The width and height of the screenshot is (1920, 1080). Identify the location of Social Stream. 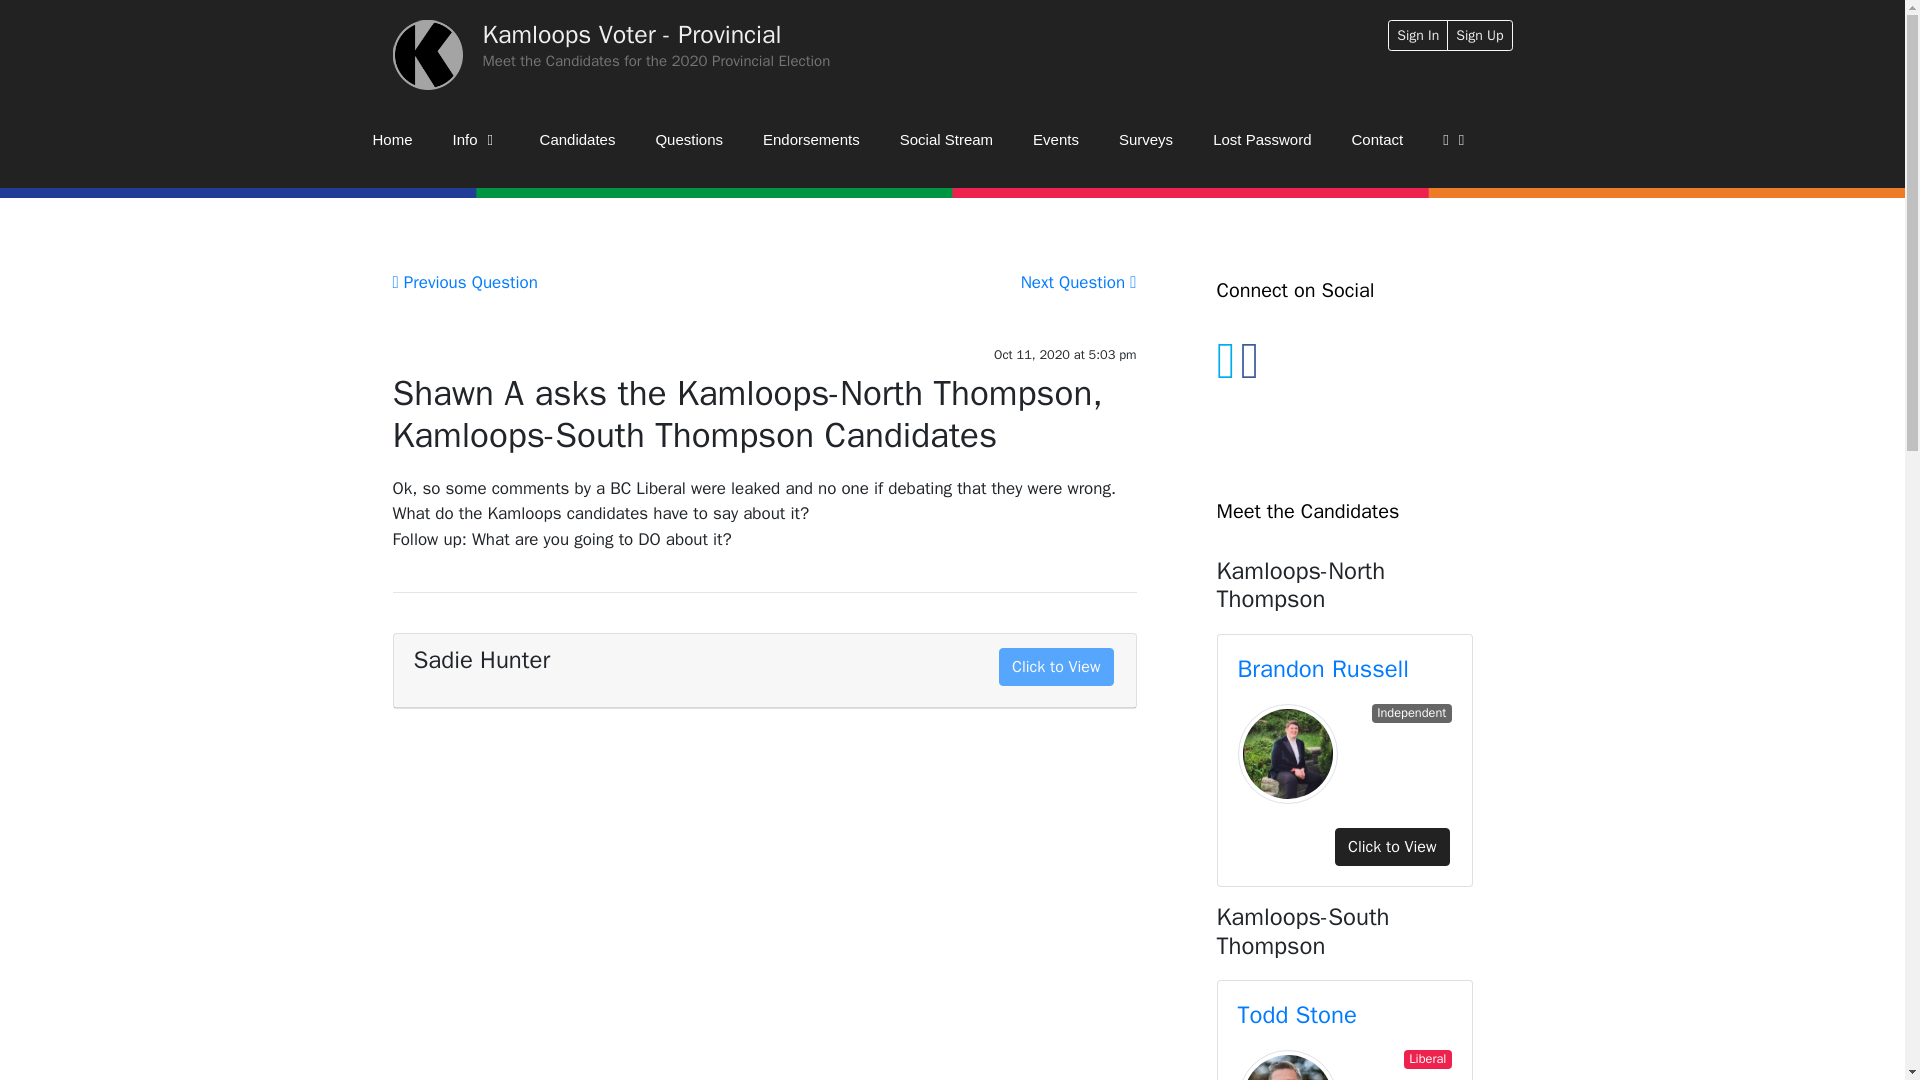
(946, 140).